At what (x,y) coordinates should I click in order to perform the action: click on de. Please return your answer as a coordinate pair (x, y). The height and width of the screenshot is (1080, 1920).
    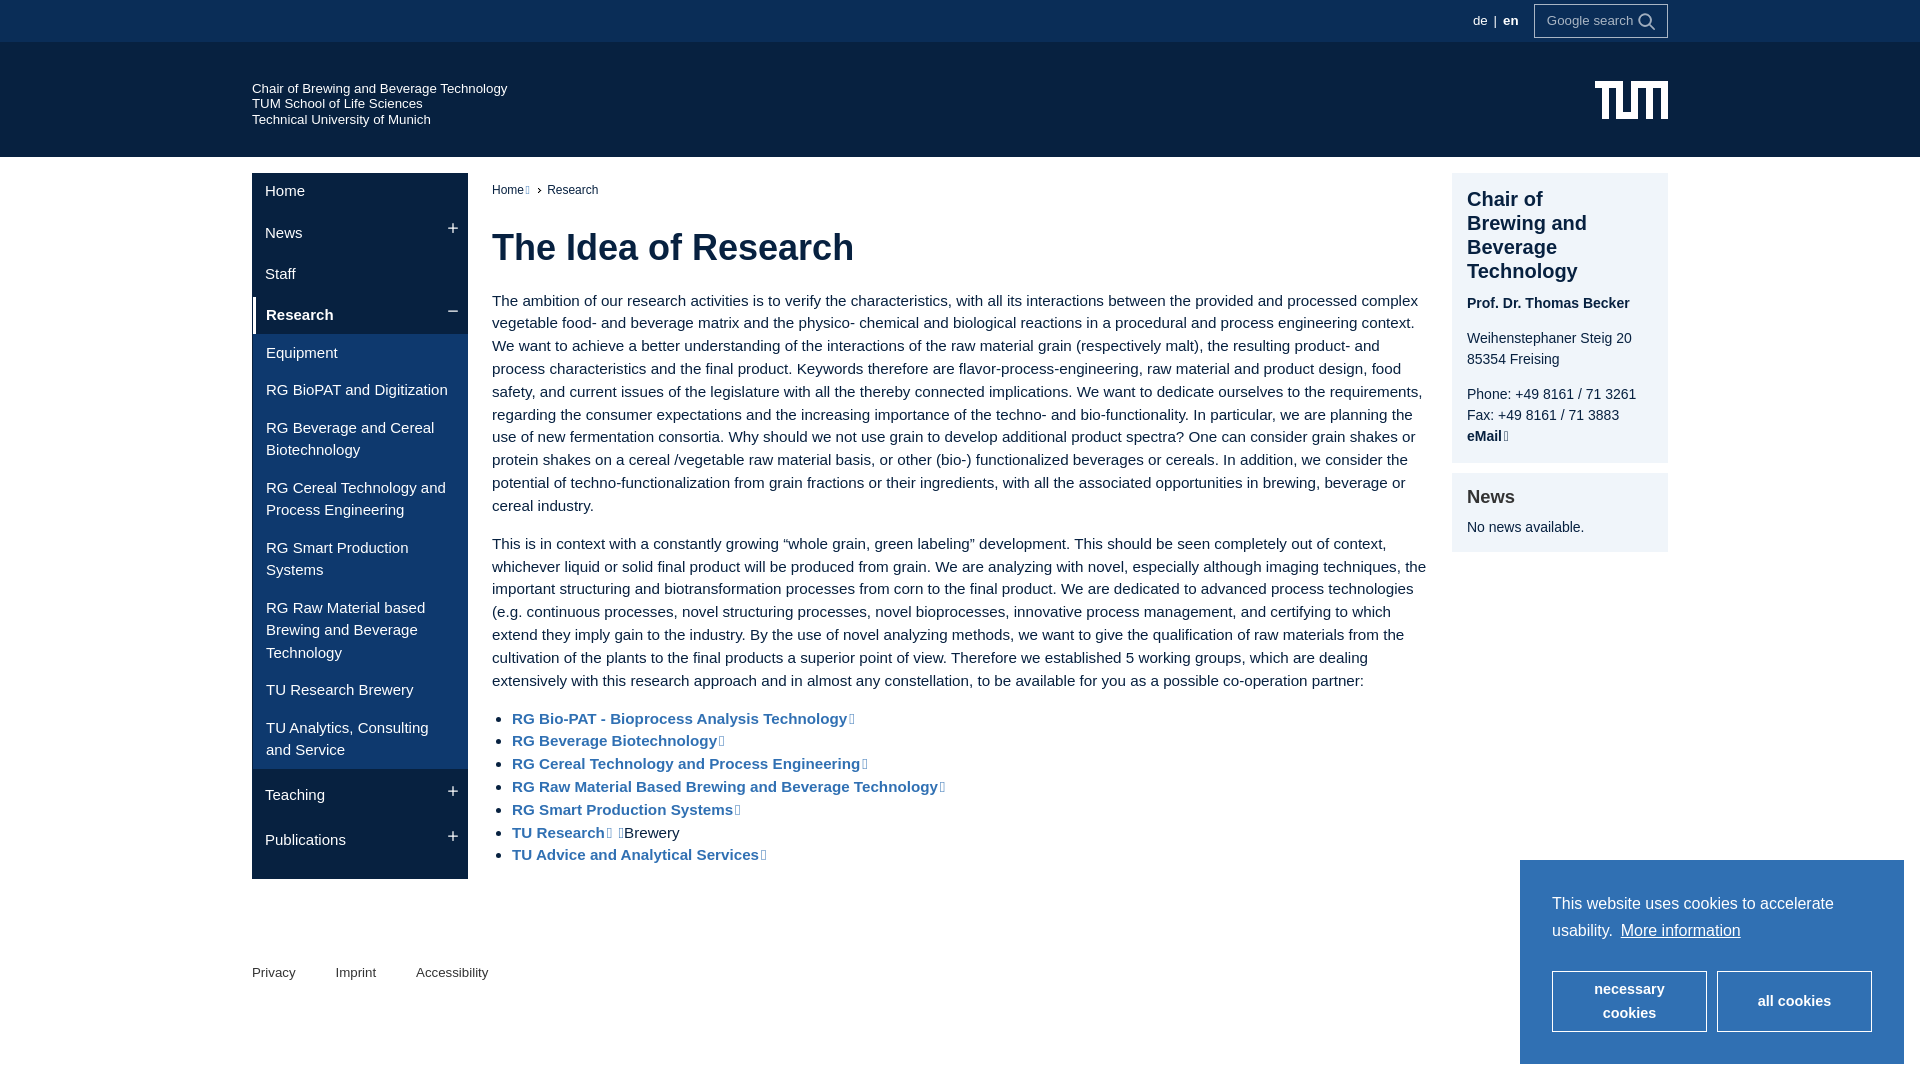
    Looking at the image, I should click on (1482, 20).